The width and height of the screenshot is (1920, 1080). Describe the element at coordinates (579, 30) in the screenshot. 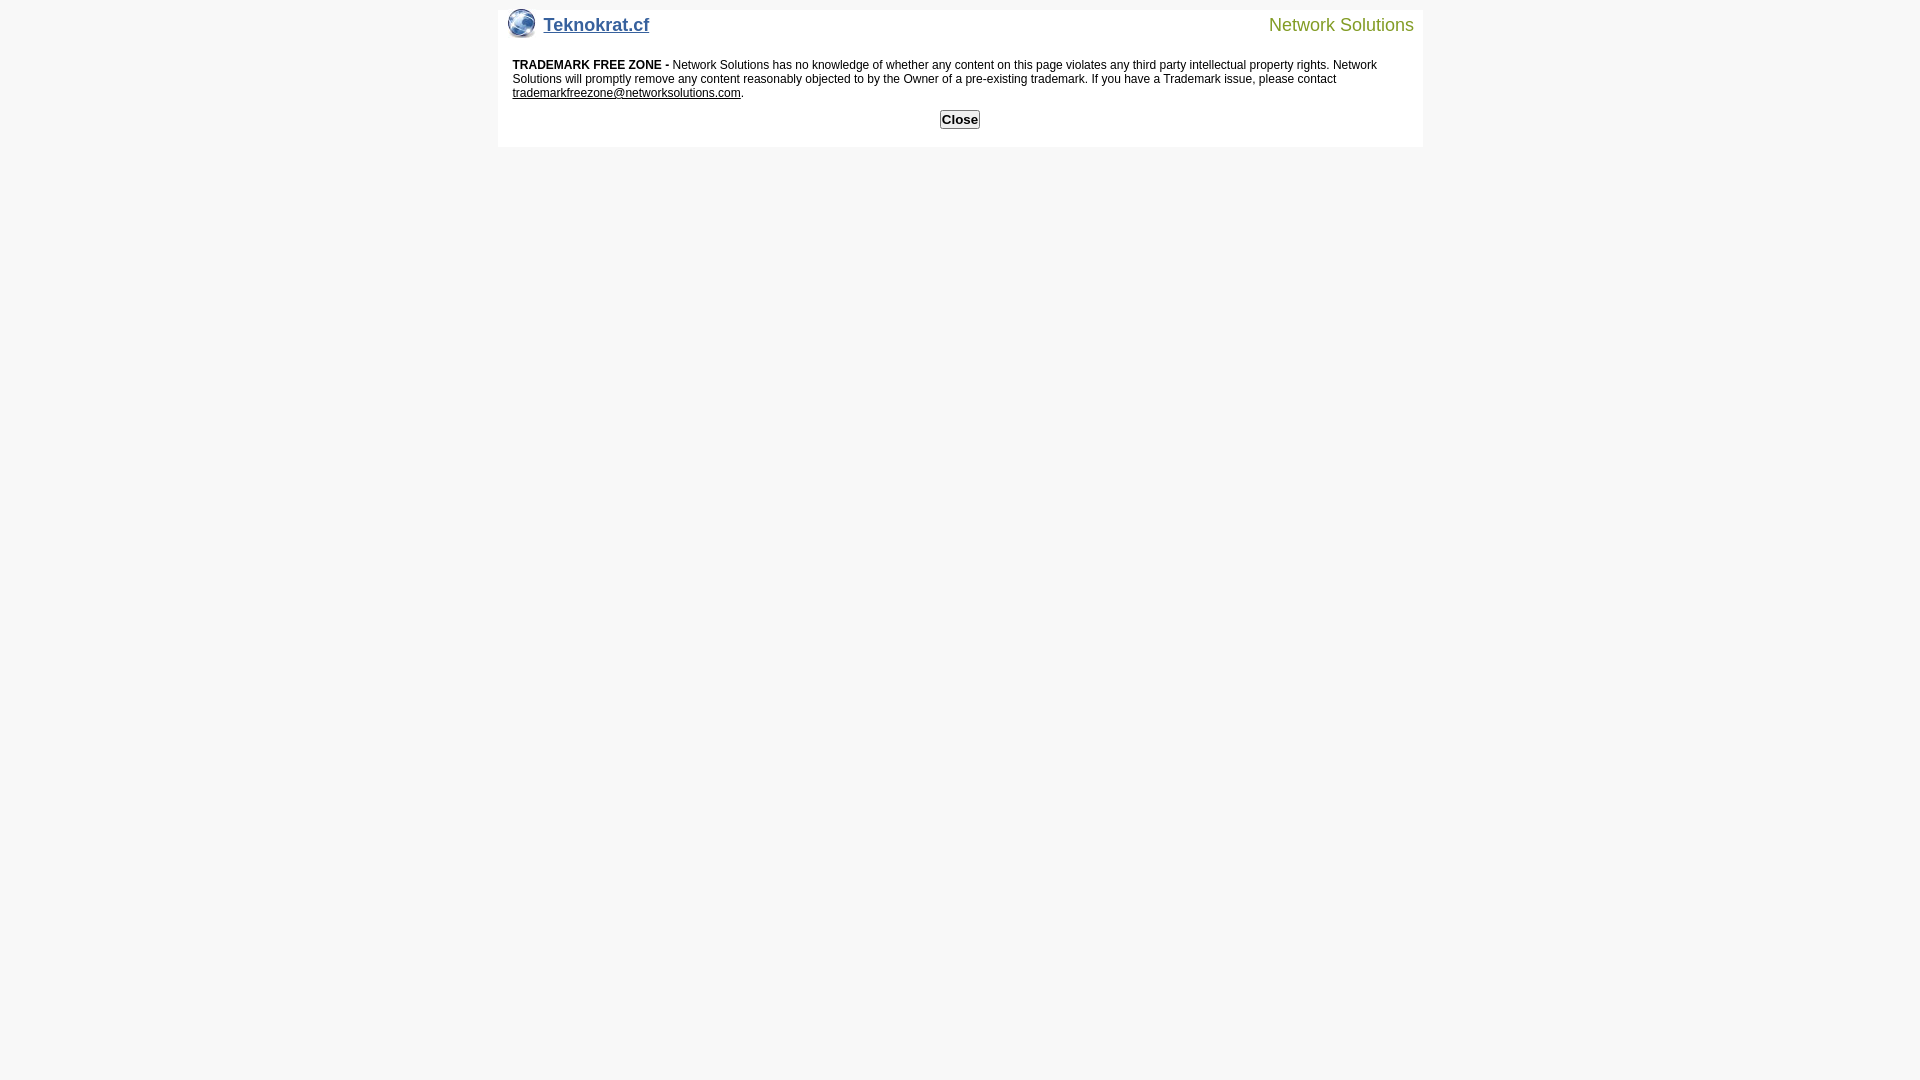

I see `Teknokrat.cf` at that location.